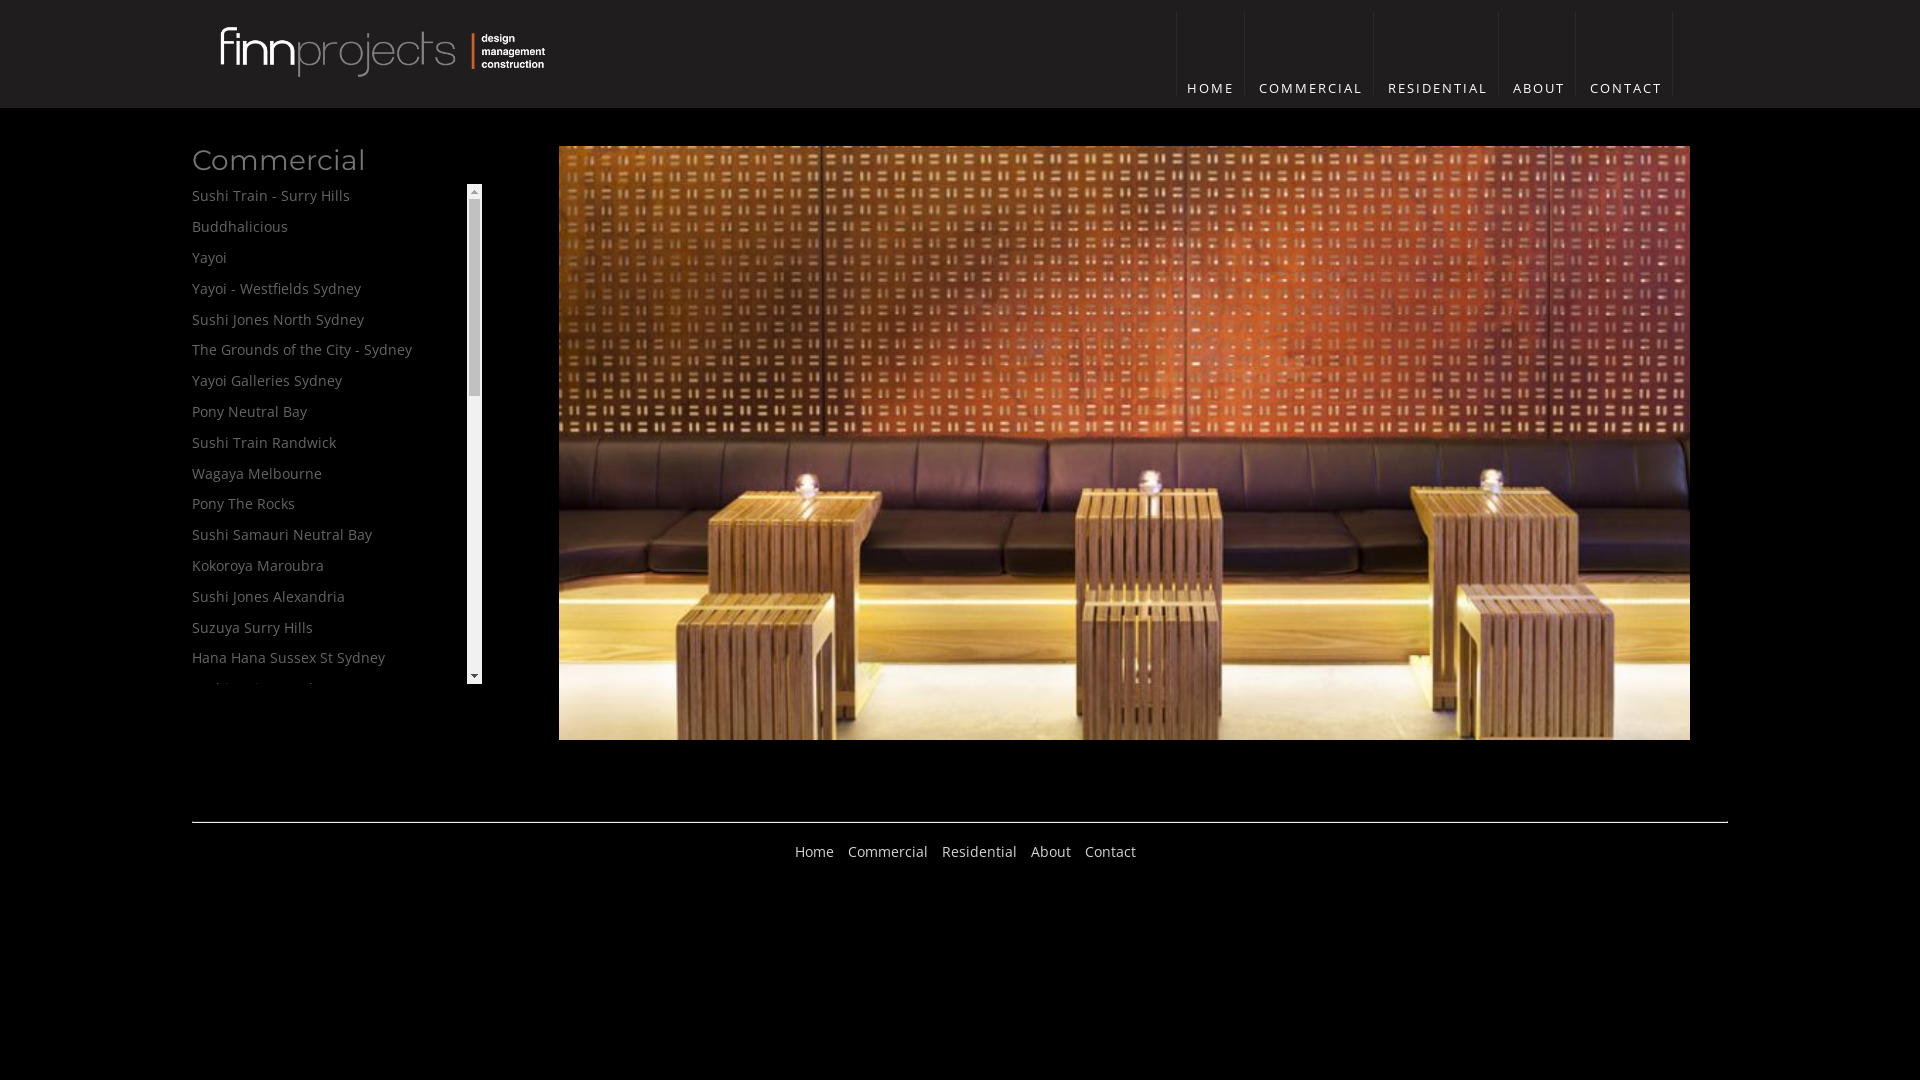 This screenshot has height=1080, width=1920. What do you see at coordinates (257, 474) in the screenshot?
I see `Wagaya Melbourne` at bounding box center [257, 474].